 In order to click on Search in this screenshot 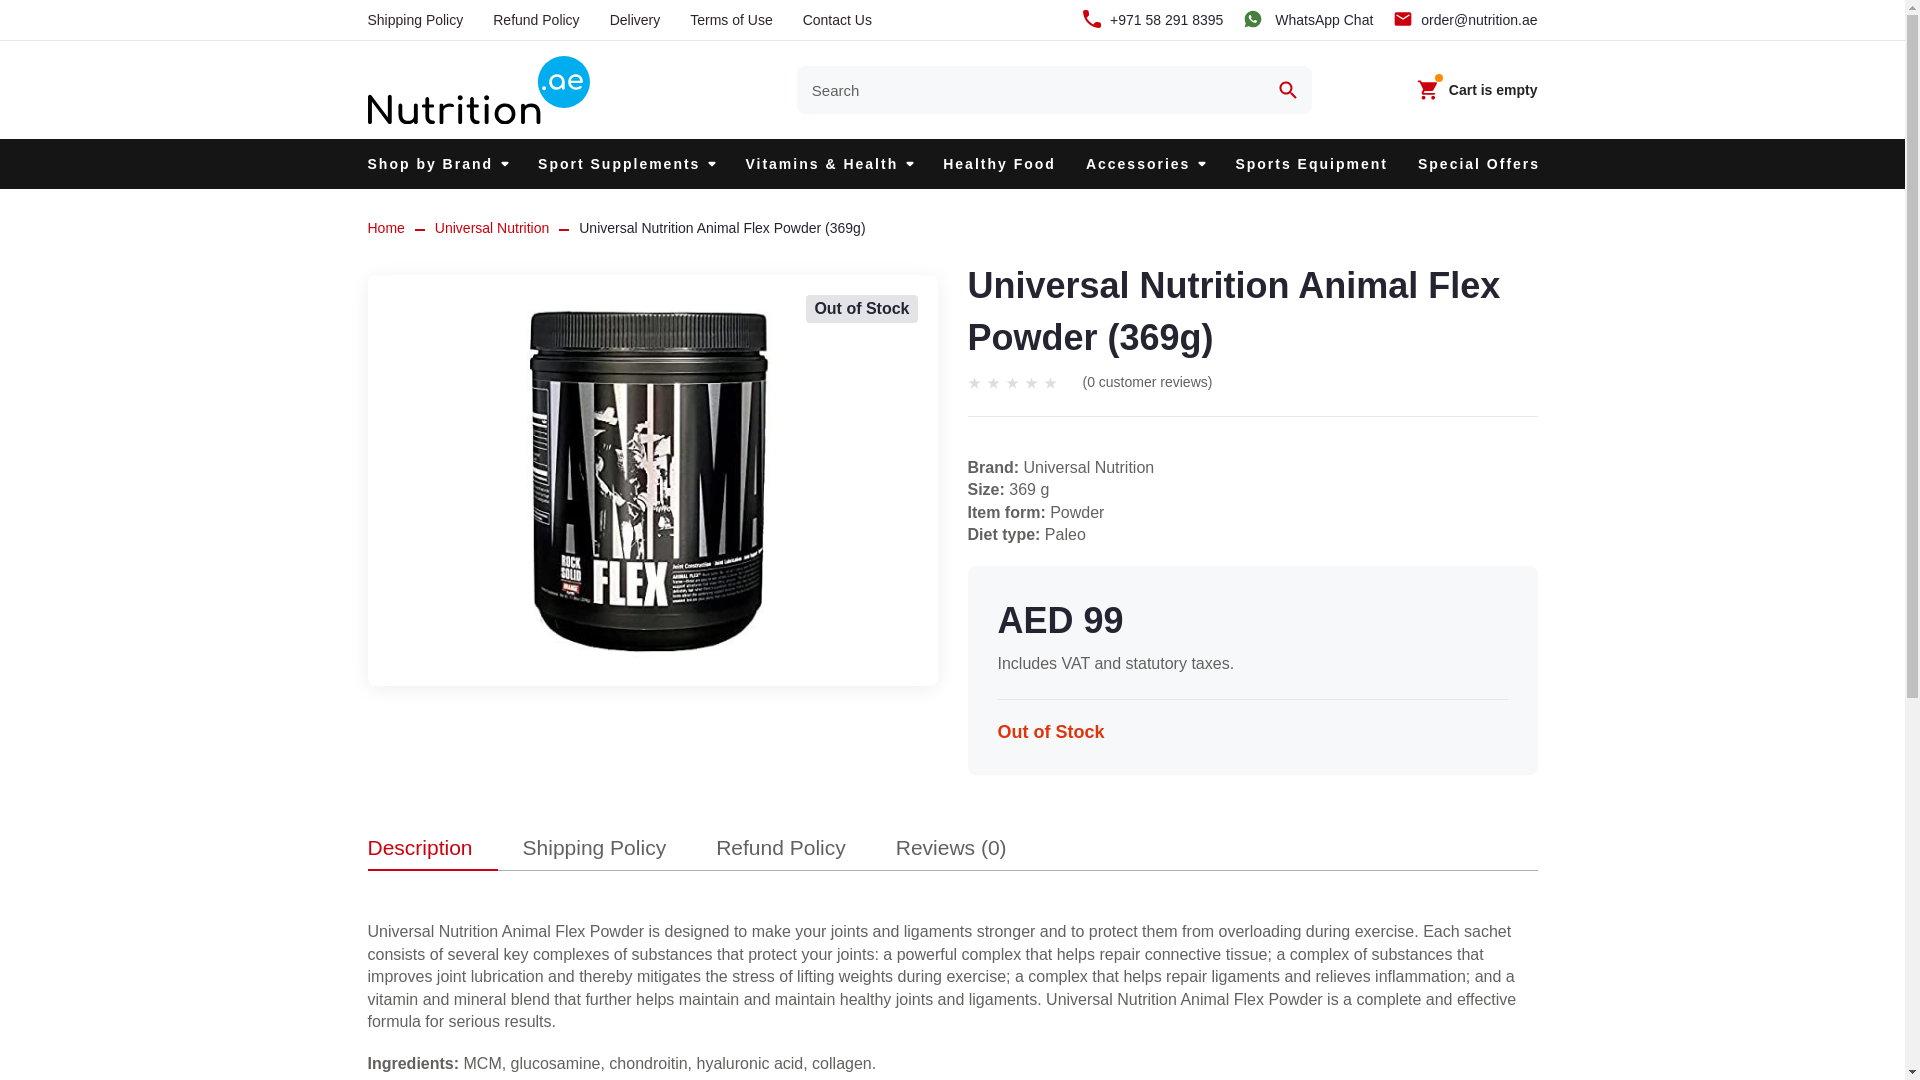, I will do `click(1287, 90)`.